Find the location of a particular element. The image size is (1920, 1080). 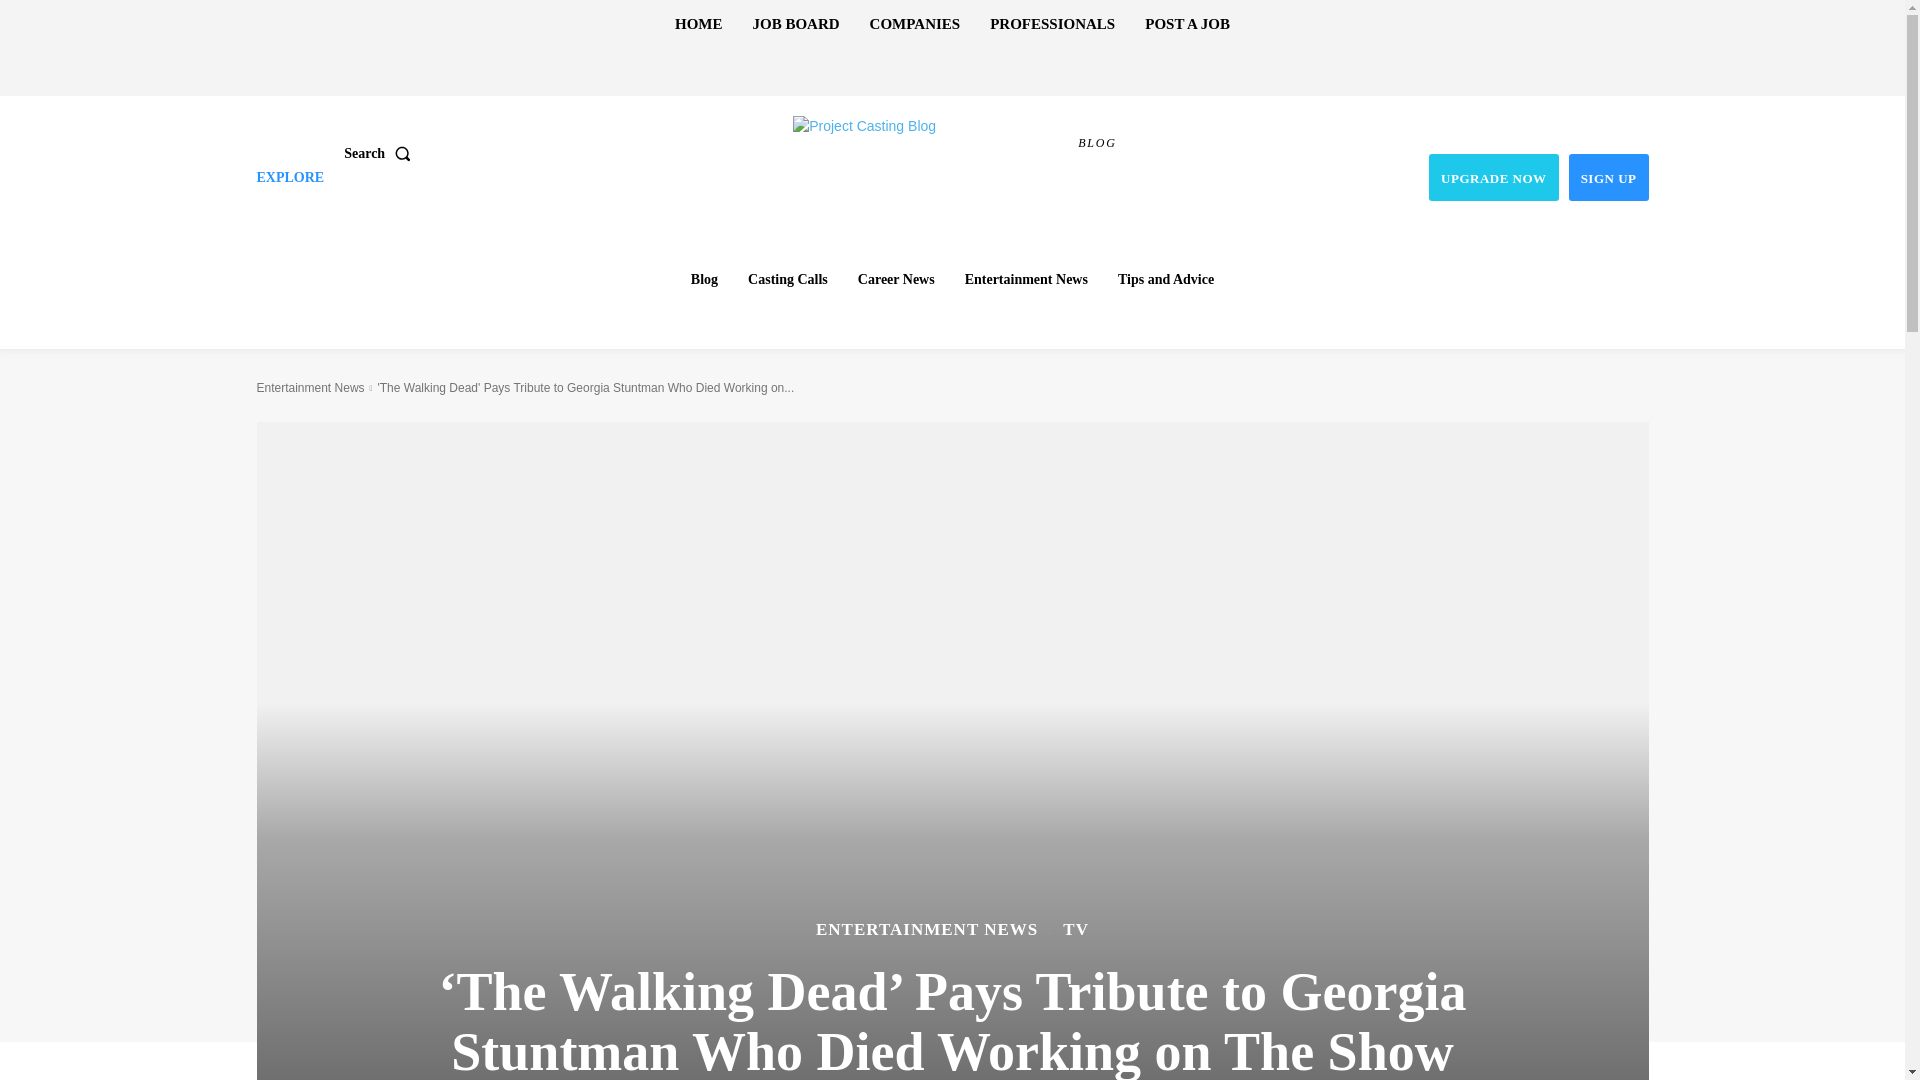

Upgrade Now is located at coordinates (1494, 177).